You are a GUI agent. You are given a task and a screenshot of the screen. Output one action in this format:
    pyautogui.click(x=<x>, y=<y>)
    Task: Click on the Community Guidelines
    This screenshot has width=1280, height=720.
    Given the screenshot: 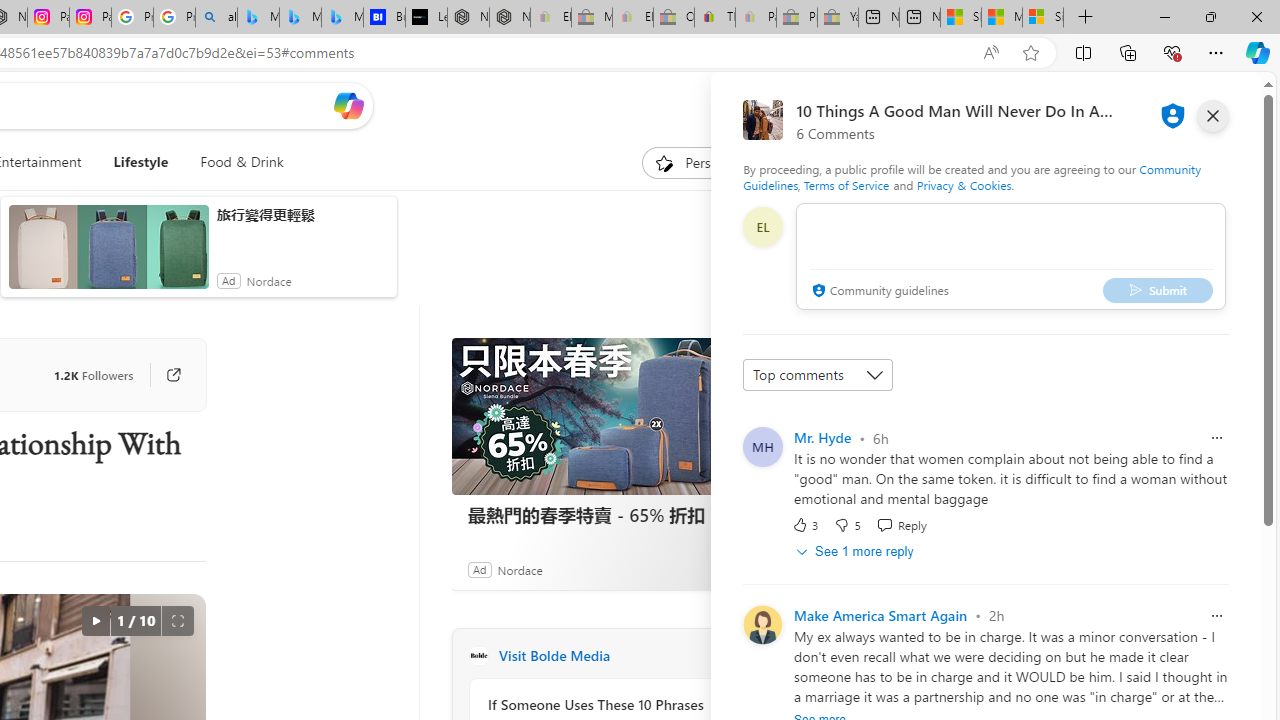 What is the action you would take?
    pyautogui.click(x=971, y=176)
    